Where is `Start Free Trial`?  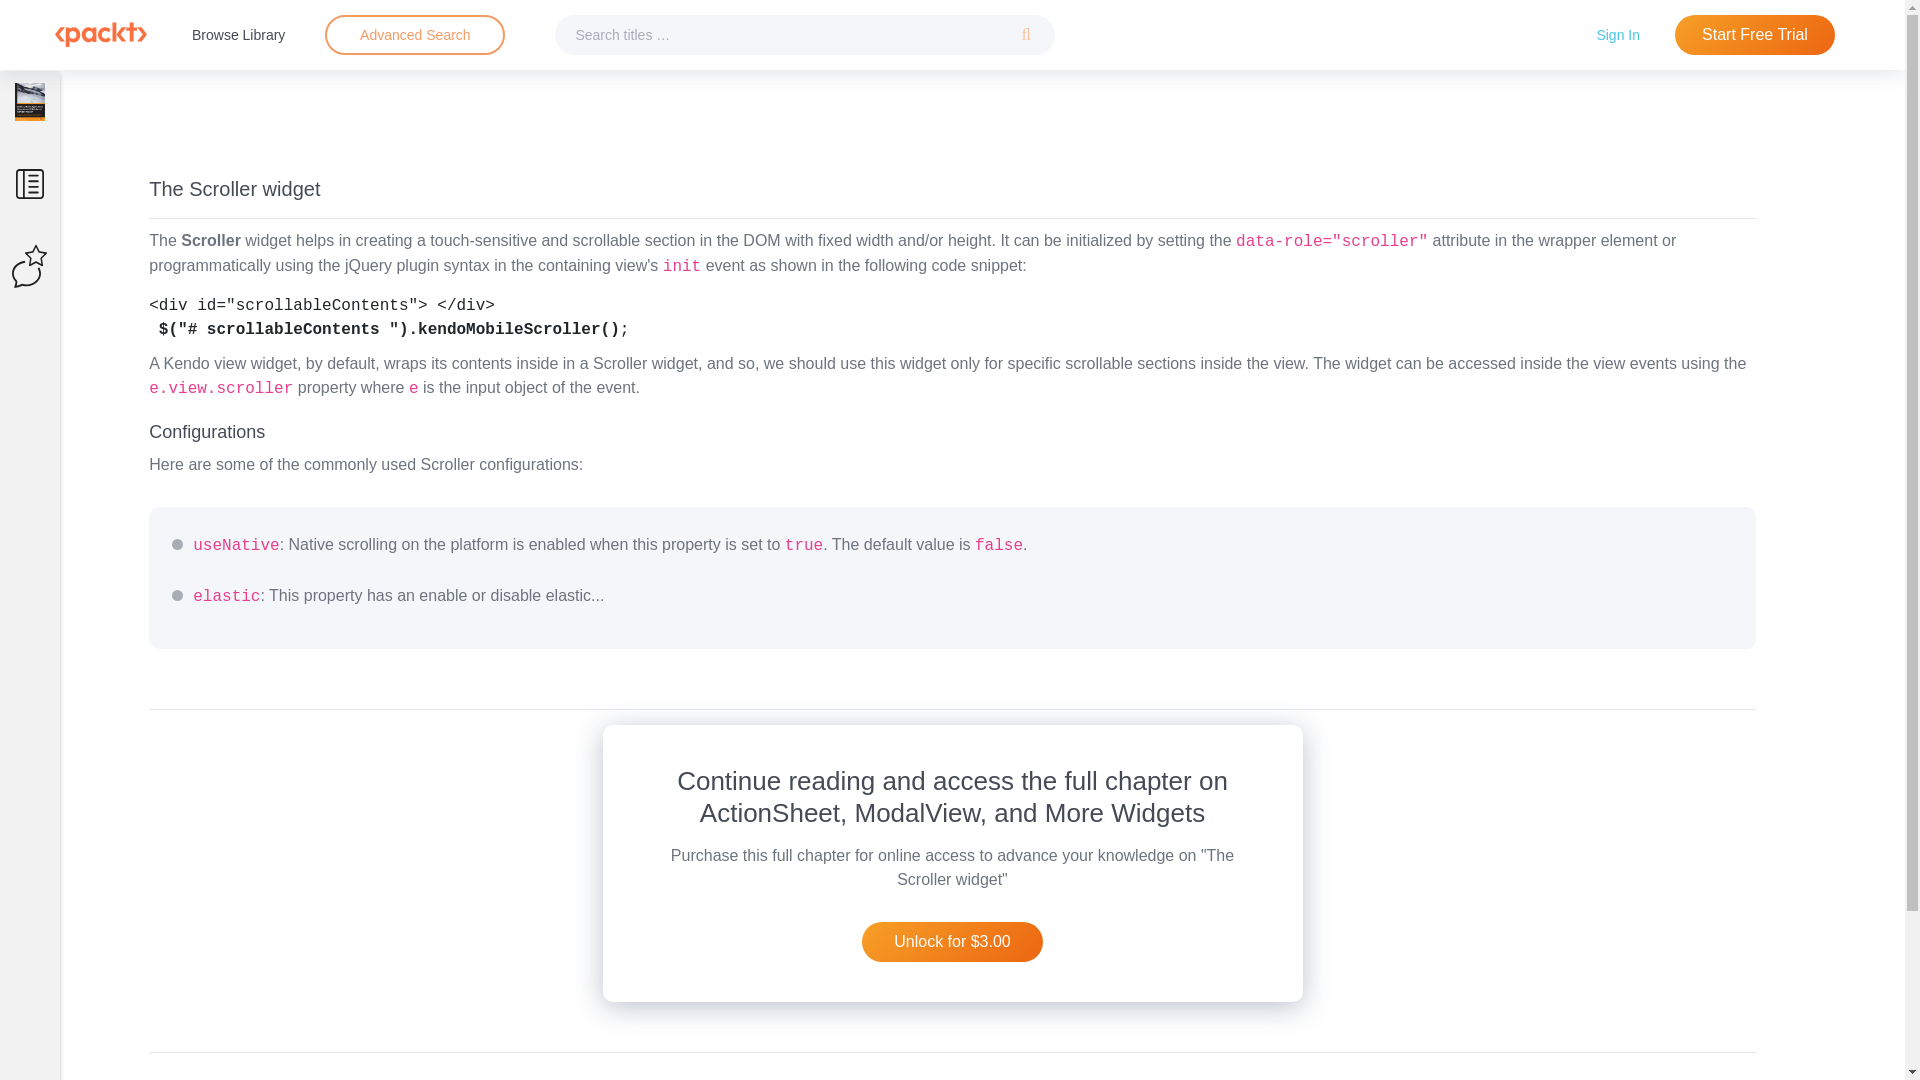 Start Free Trial is located at coordinates (1754, 35).